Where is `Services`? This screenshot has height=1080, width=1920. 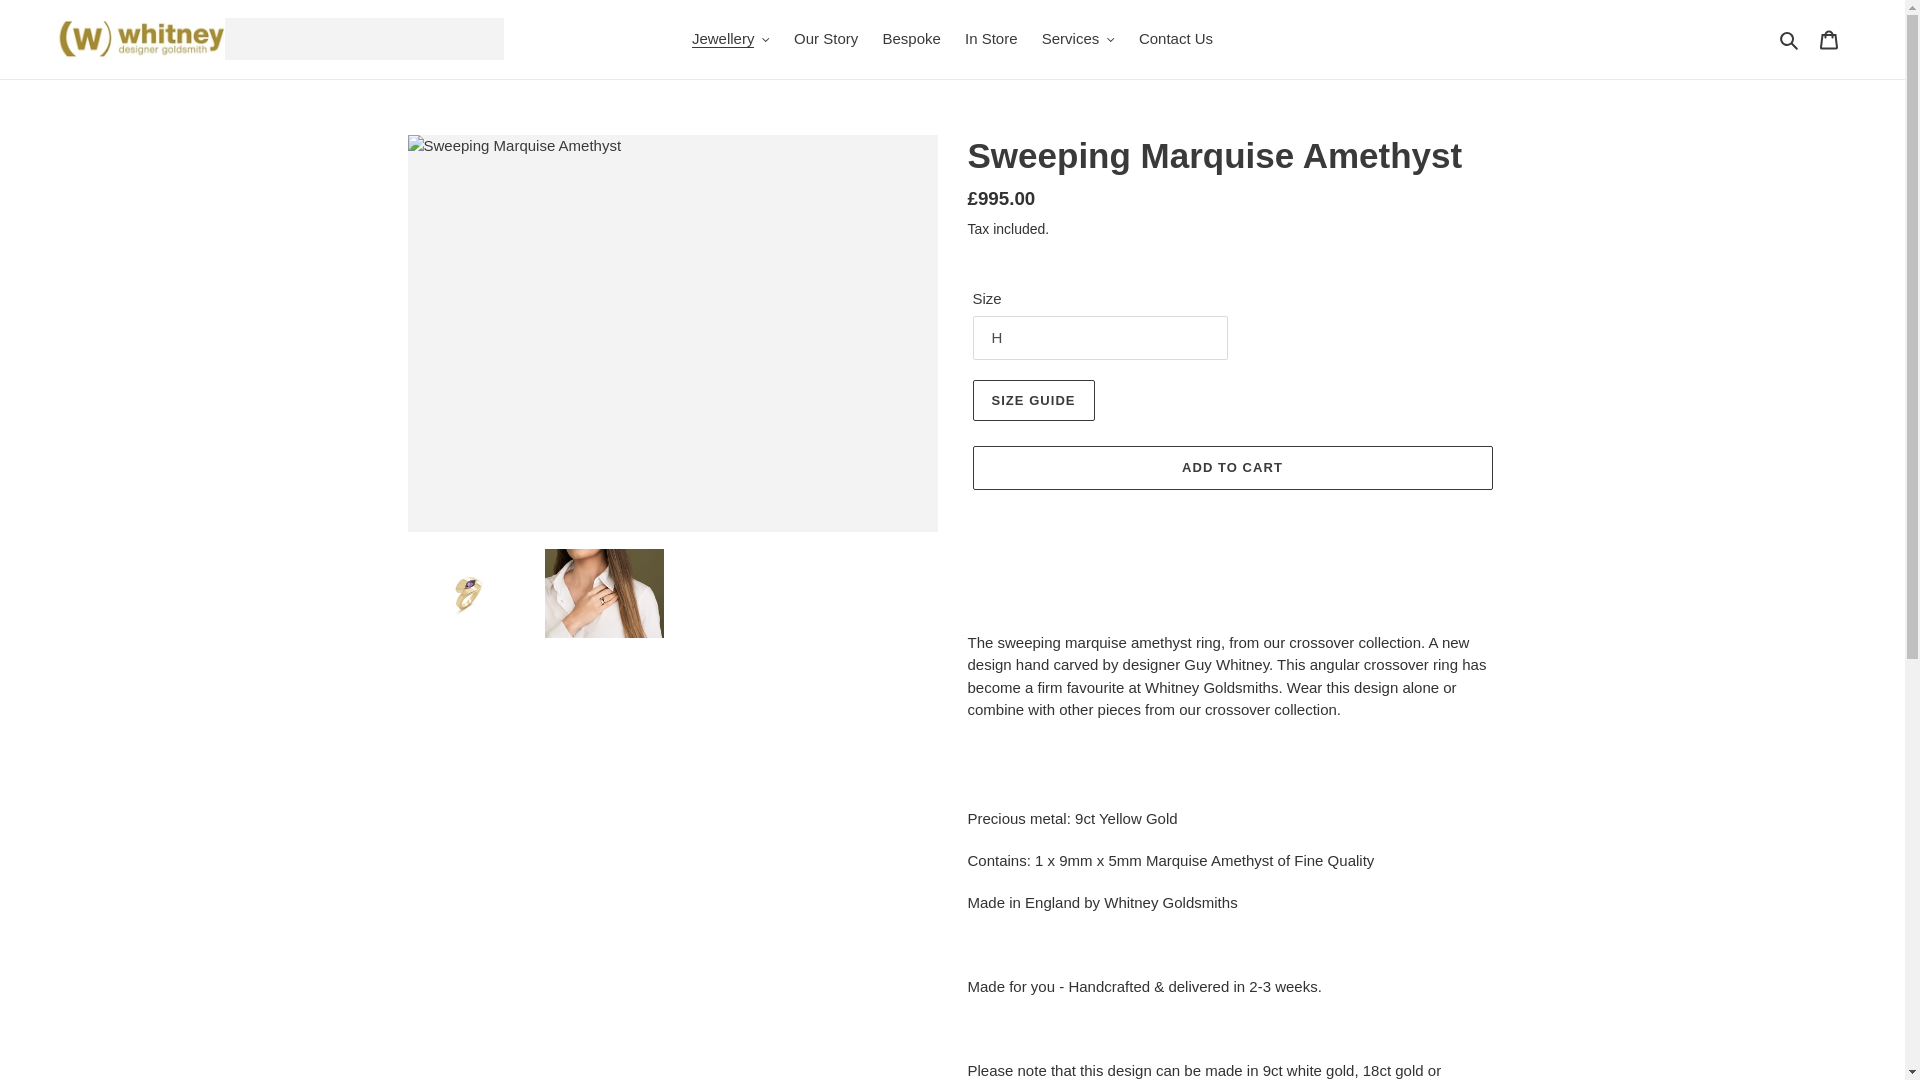 Services is located at coordinates (1078, 39).